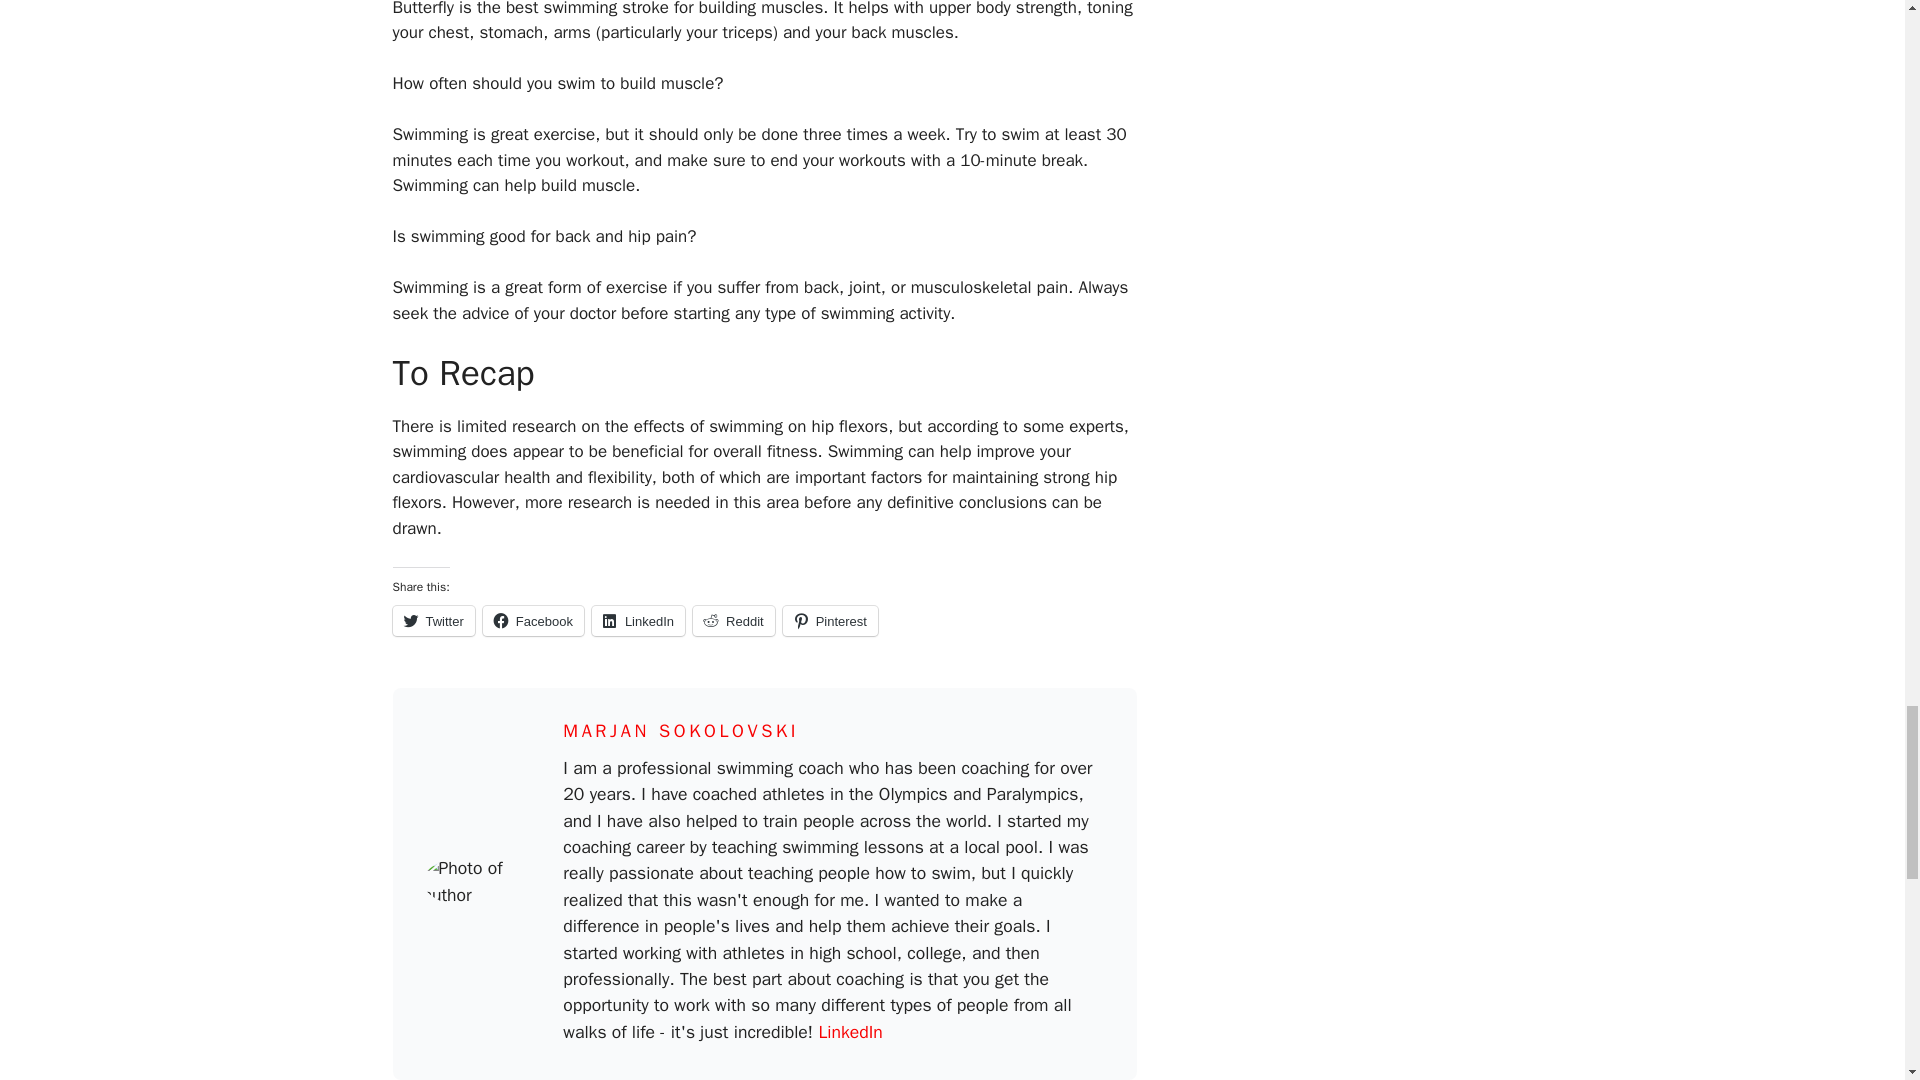 The height and width of the screenshot is (1080, 1920). What do you see at coordinates (432, 620) in the screenshot?
I see `Click to share on Twitter` at bounding box center [432, 620].